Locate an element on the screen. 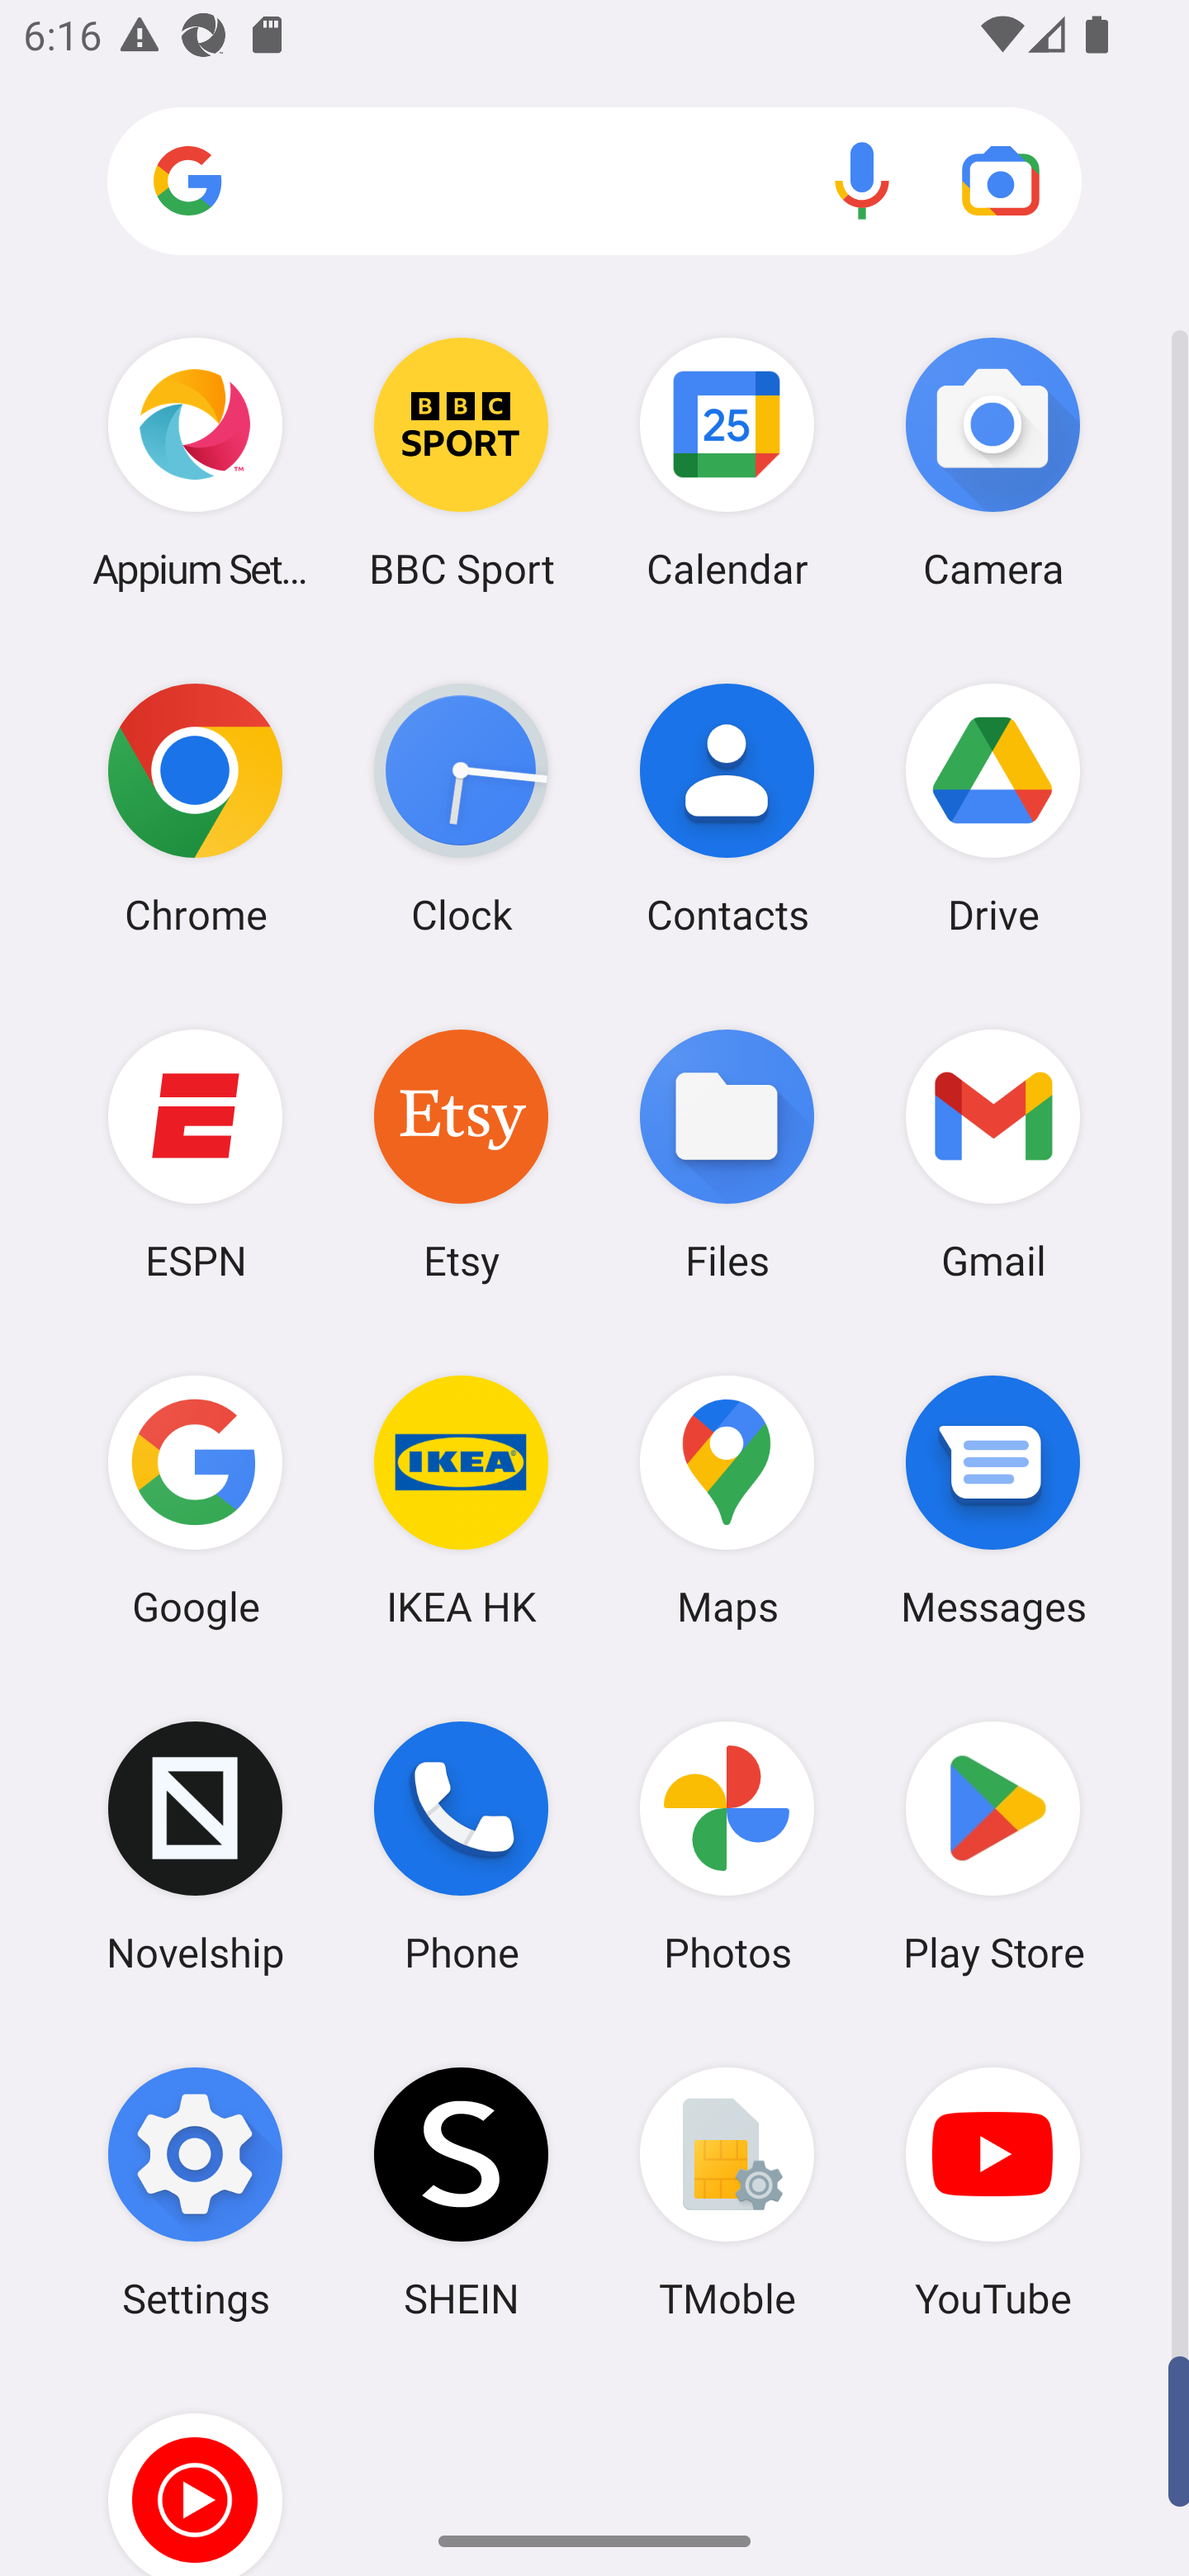 Image resolution: width=1189 pixels, height=2576 pixels. Appium Settings is located at coordinates (195, 462).